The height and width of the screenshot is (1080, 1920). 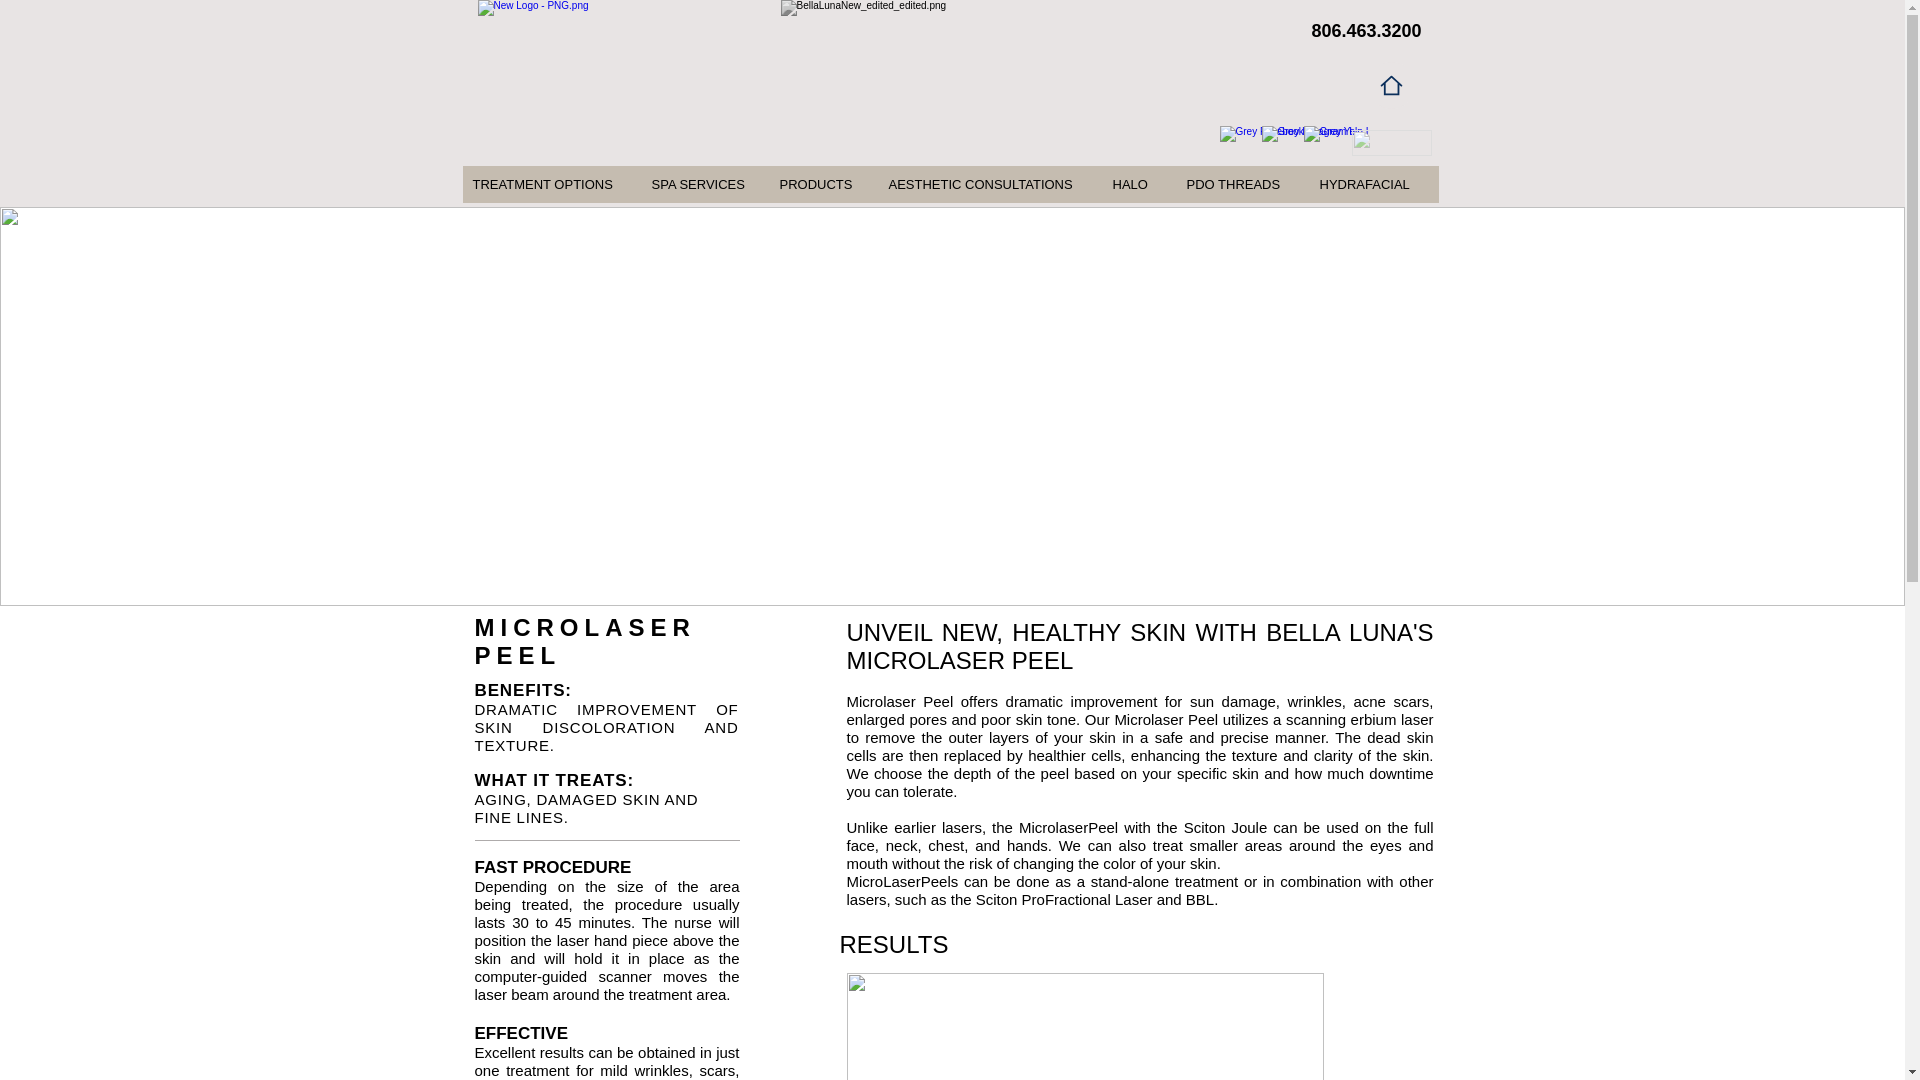 What do you see at coordinates (704, 184) in the screenshot?
I see `SPA SERVICES` at bounding box center [704, 184].